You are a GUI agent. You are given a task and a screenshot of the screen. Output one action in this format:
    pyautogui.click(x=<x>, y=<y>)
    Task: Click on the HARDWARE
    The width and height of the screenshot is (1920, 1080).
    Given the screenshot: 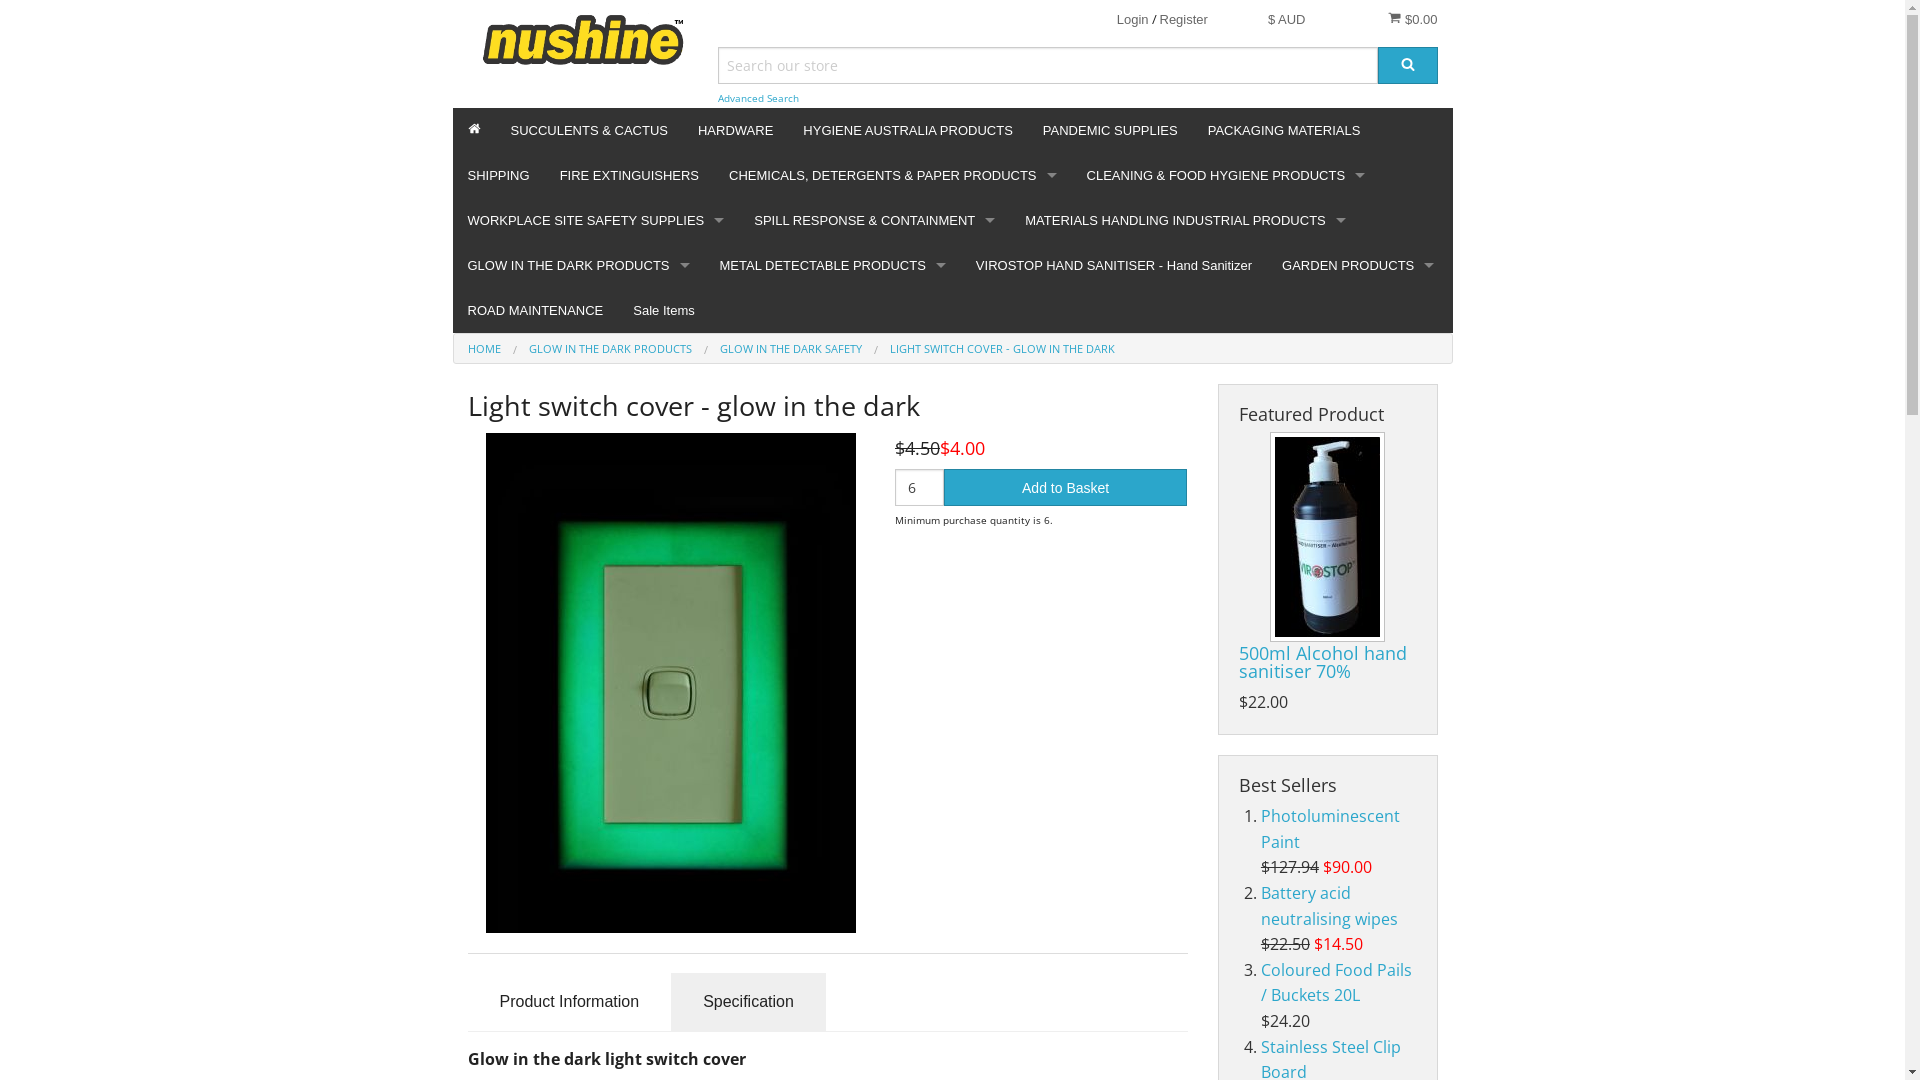 What is the action you would take?
    pyautogui.click(x=736, y=130)
    